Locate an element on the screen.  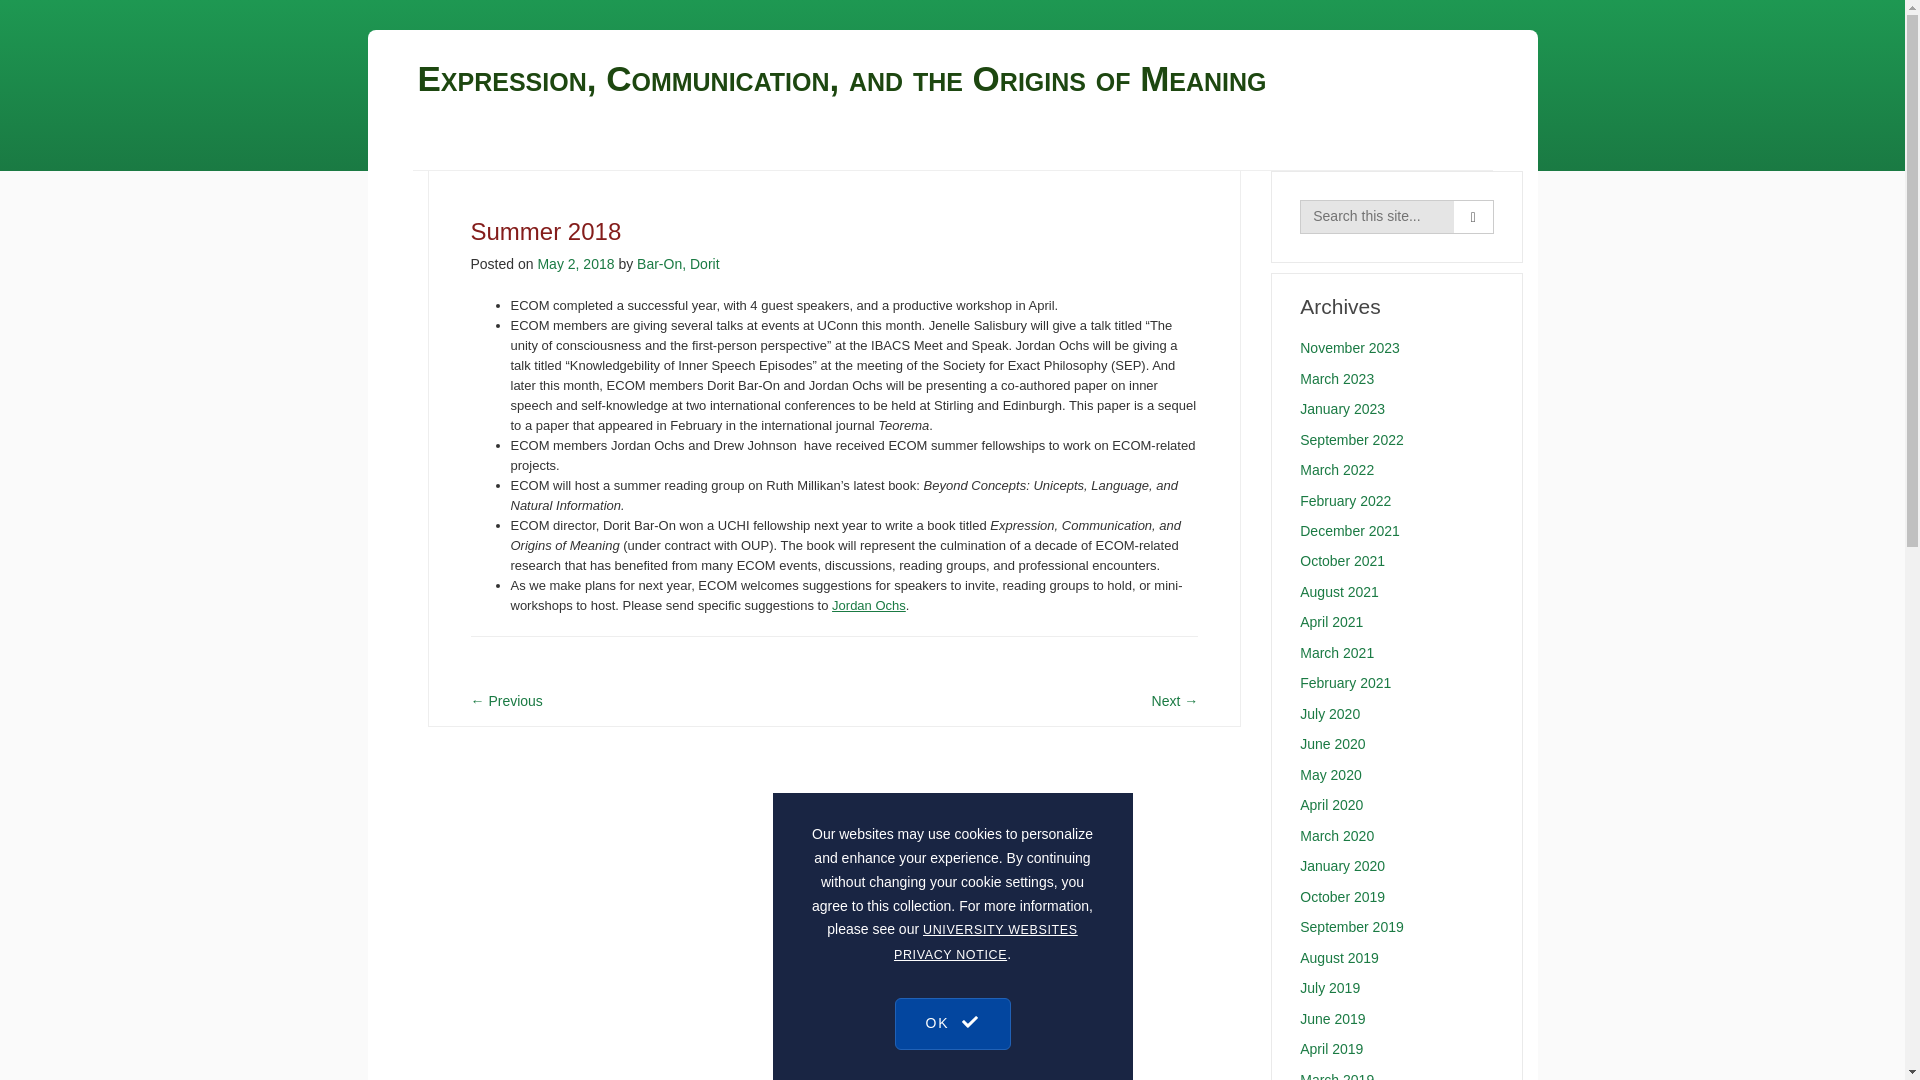
Events is located at coordinates (667, 144).